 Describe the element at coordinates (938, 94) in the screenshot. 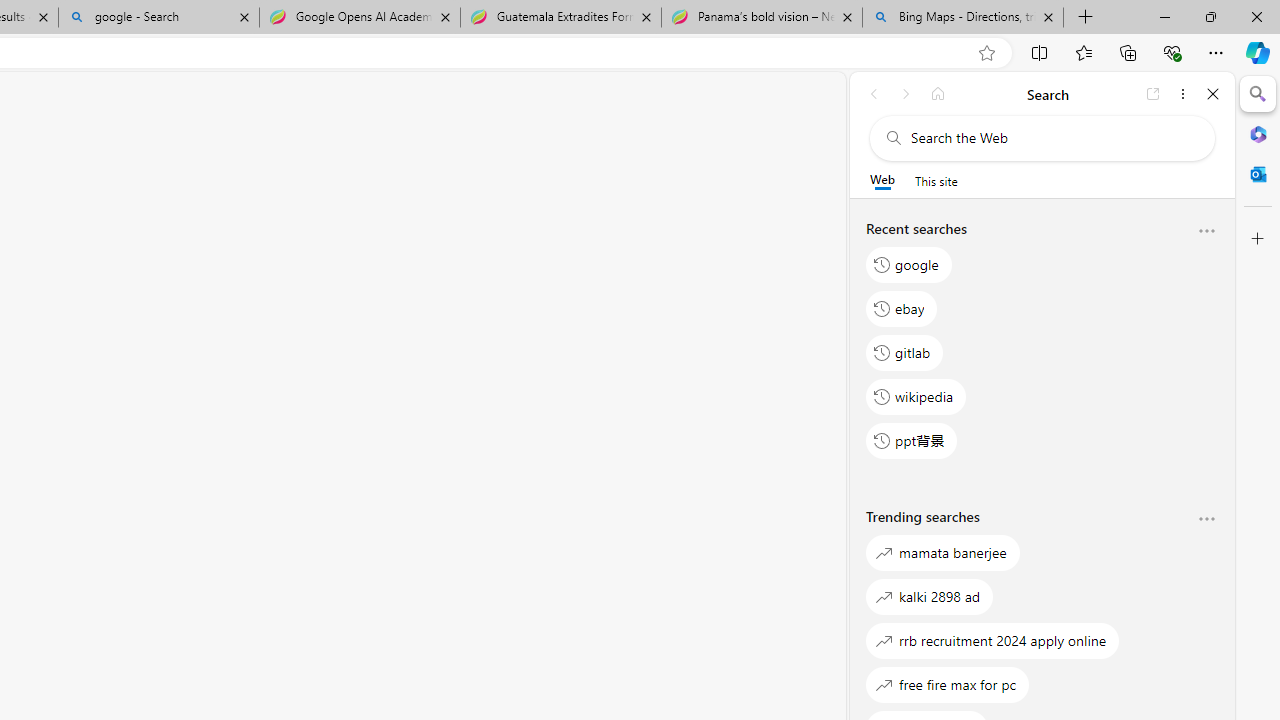

I see `Home` at that location.